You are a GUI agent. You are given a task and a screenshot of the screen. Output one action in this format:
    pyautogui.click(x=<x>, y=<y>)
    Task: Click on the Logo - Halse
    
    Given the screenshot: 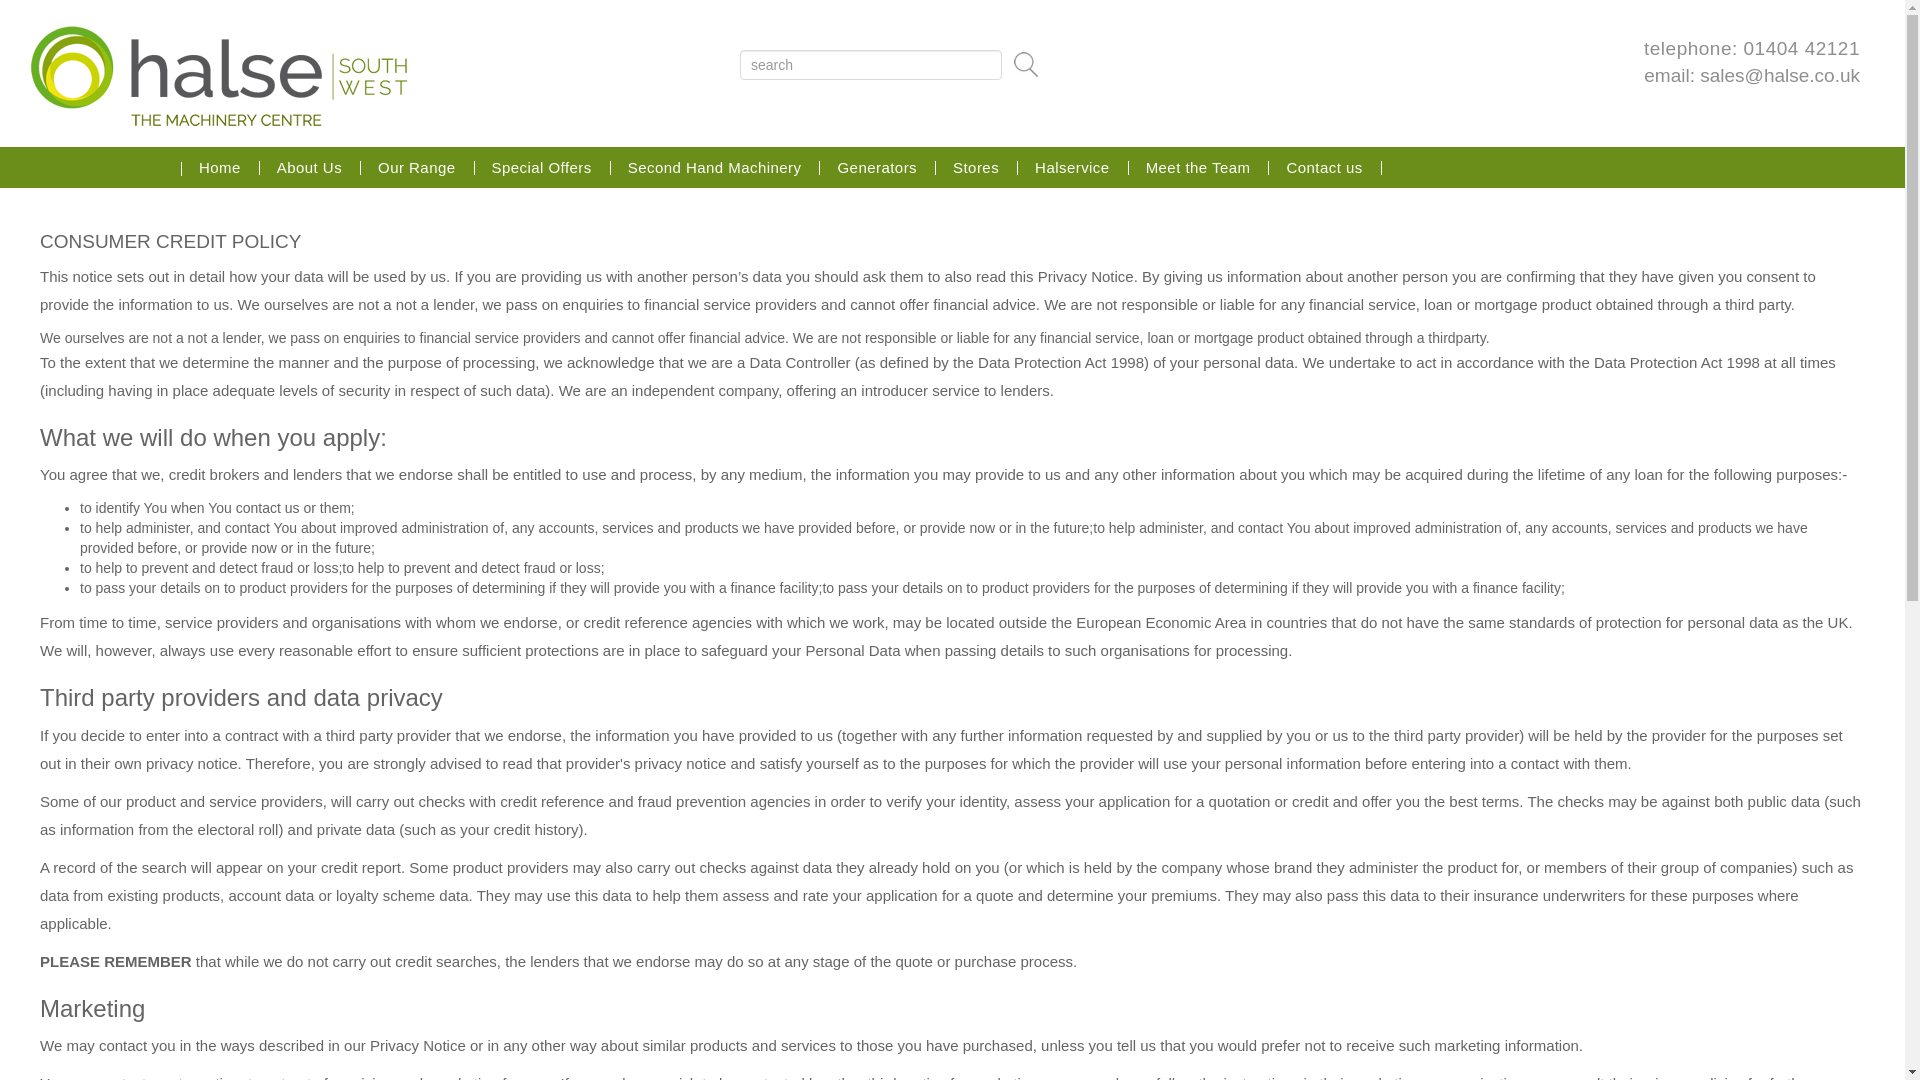 What is the action you would take?
    pyautogui.click(x=218, y=76)
    